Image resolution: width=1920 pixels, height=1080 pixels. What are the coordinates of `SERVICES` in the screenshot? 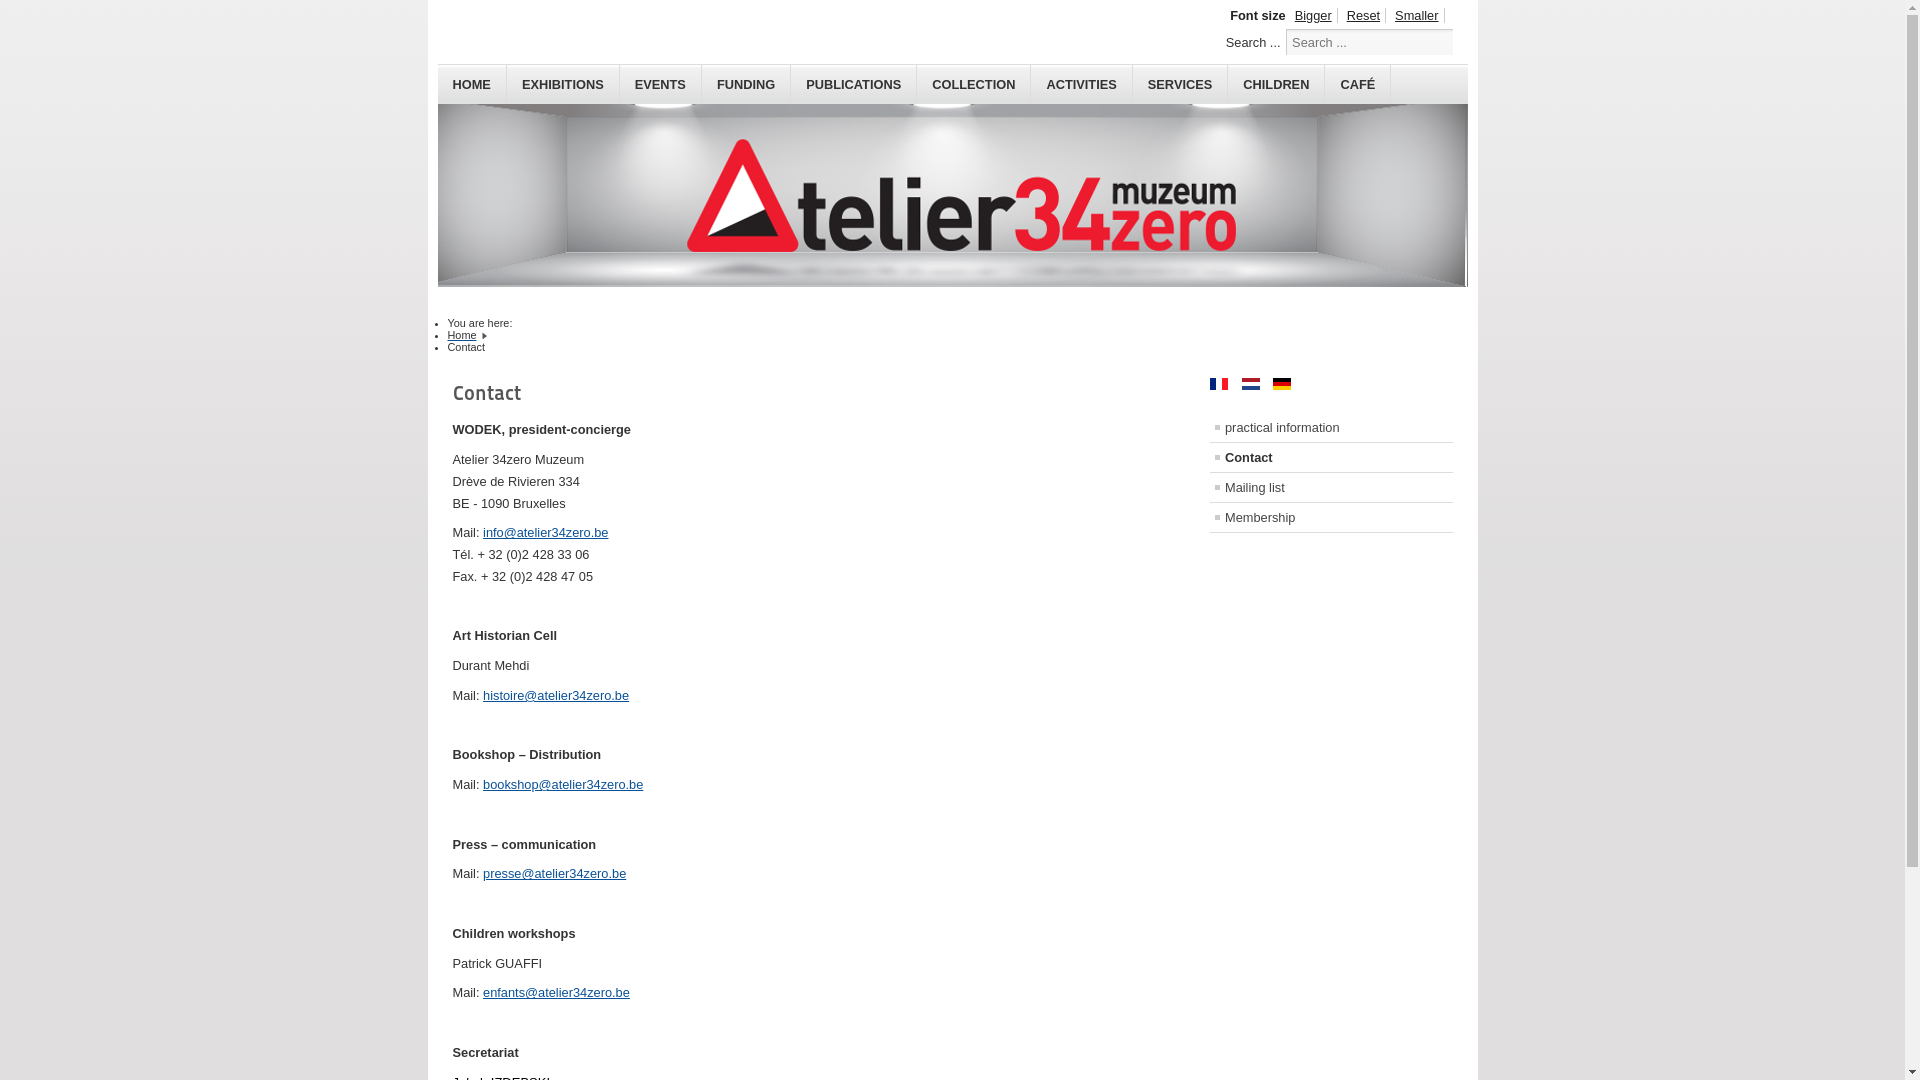 It's located at (1180, 84).